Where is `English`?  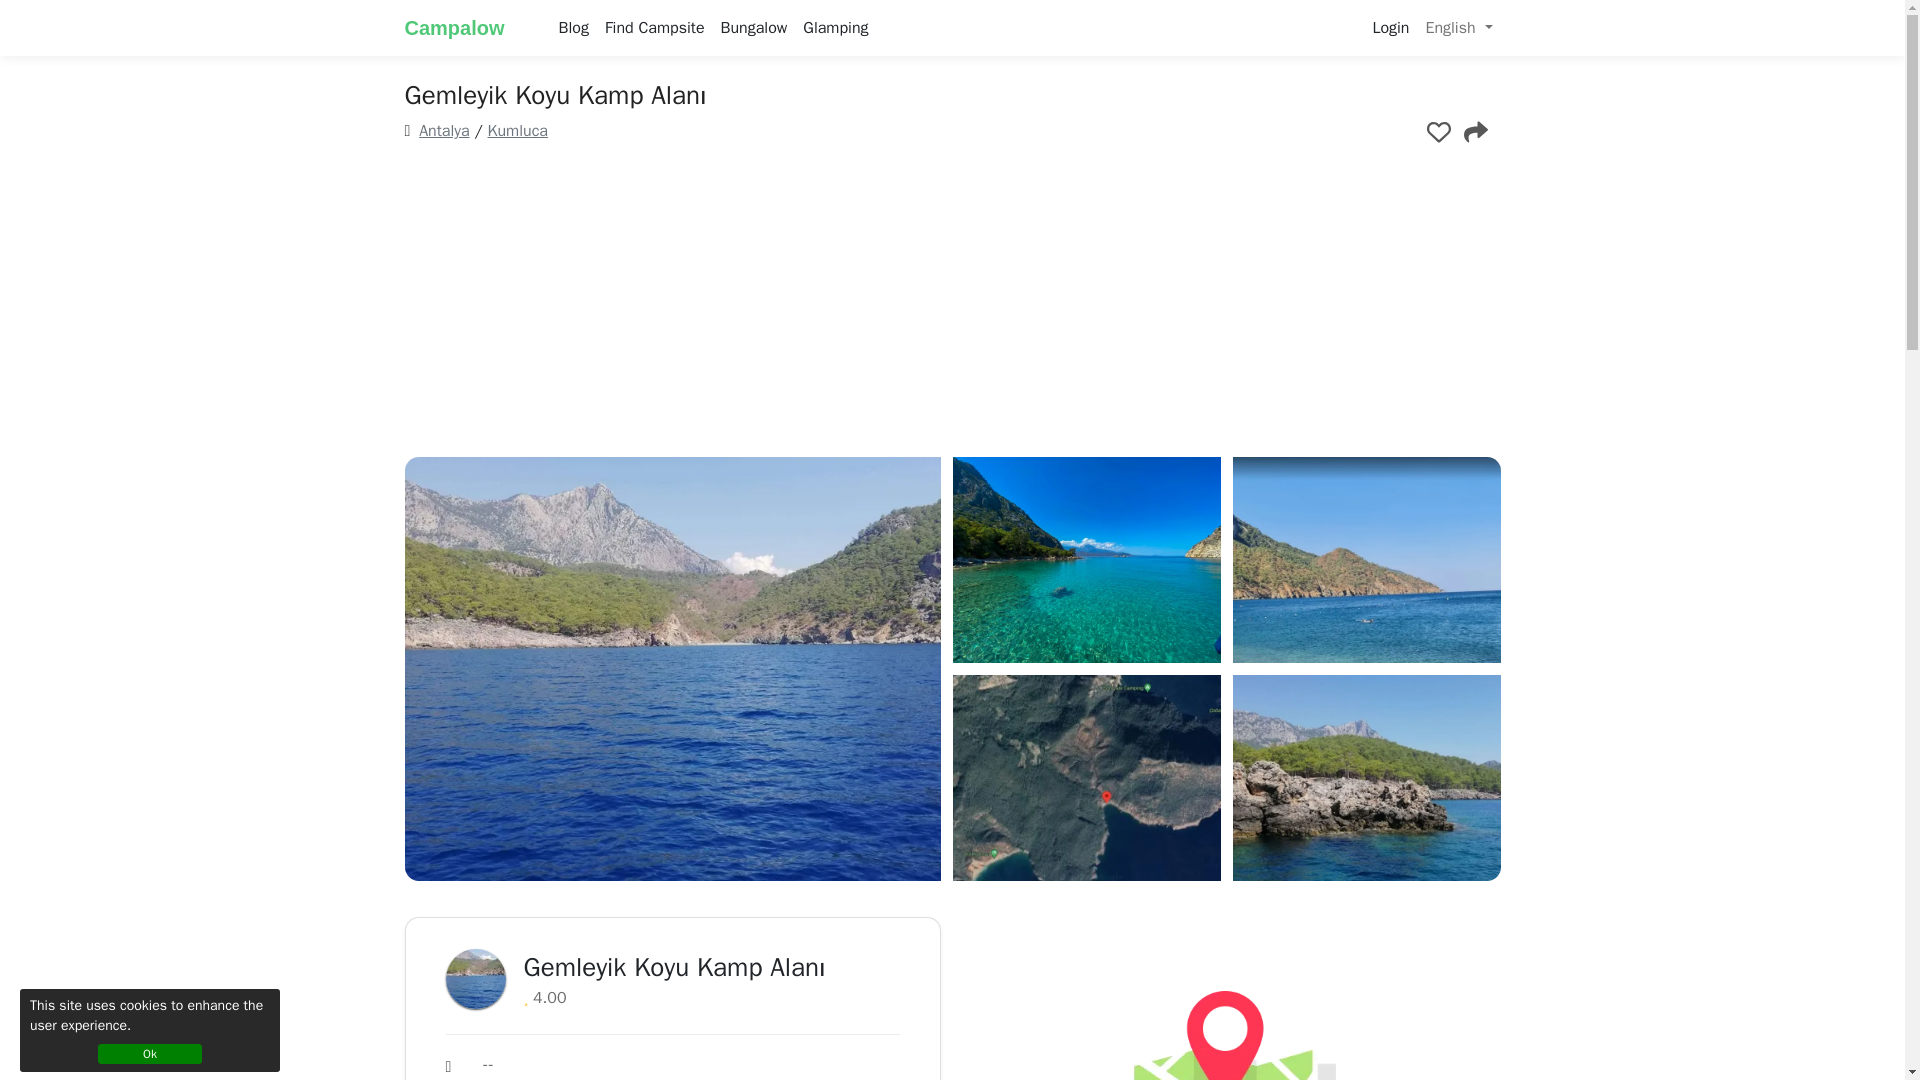
English is located at coordinates (1458, 27).